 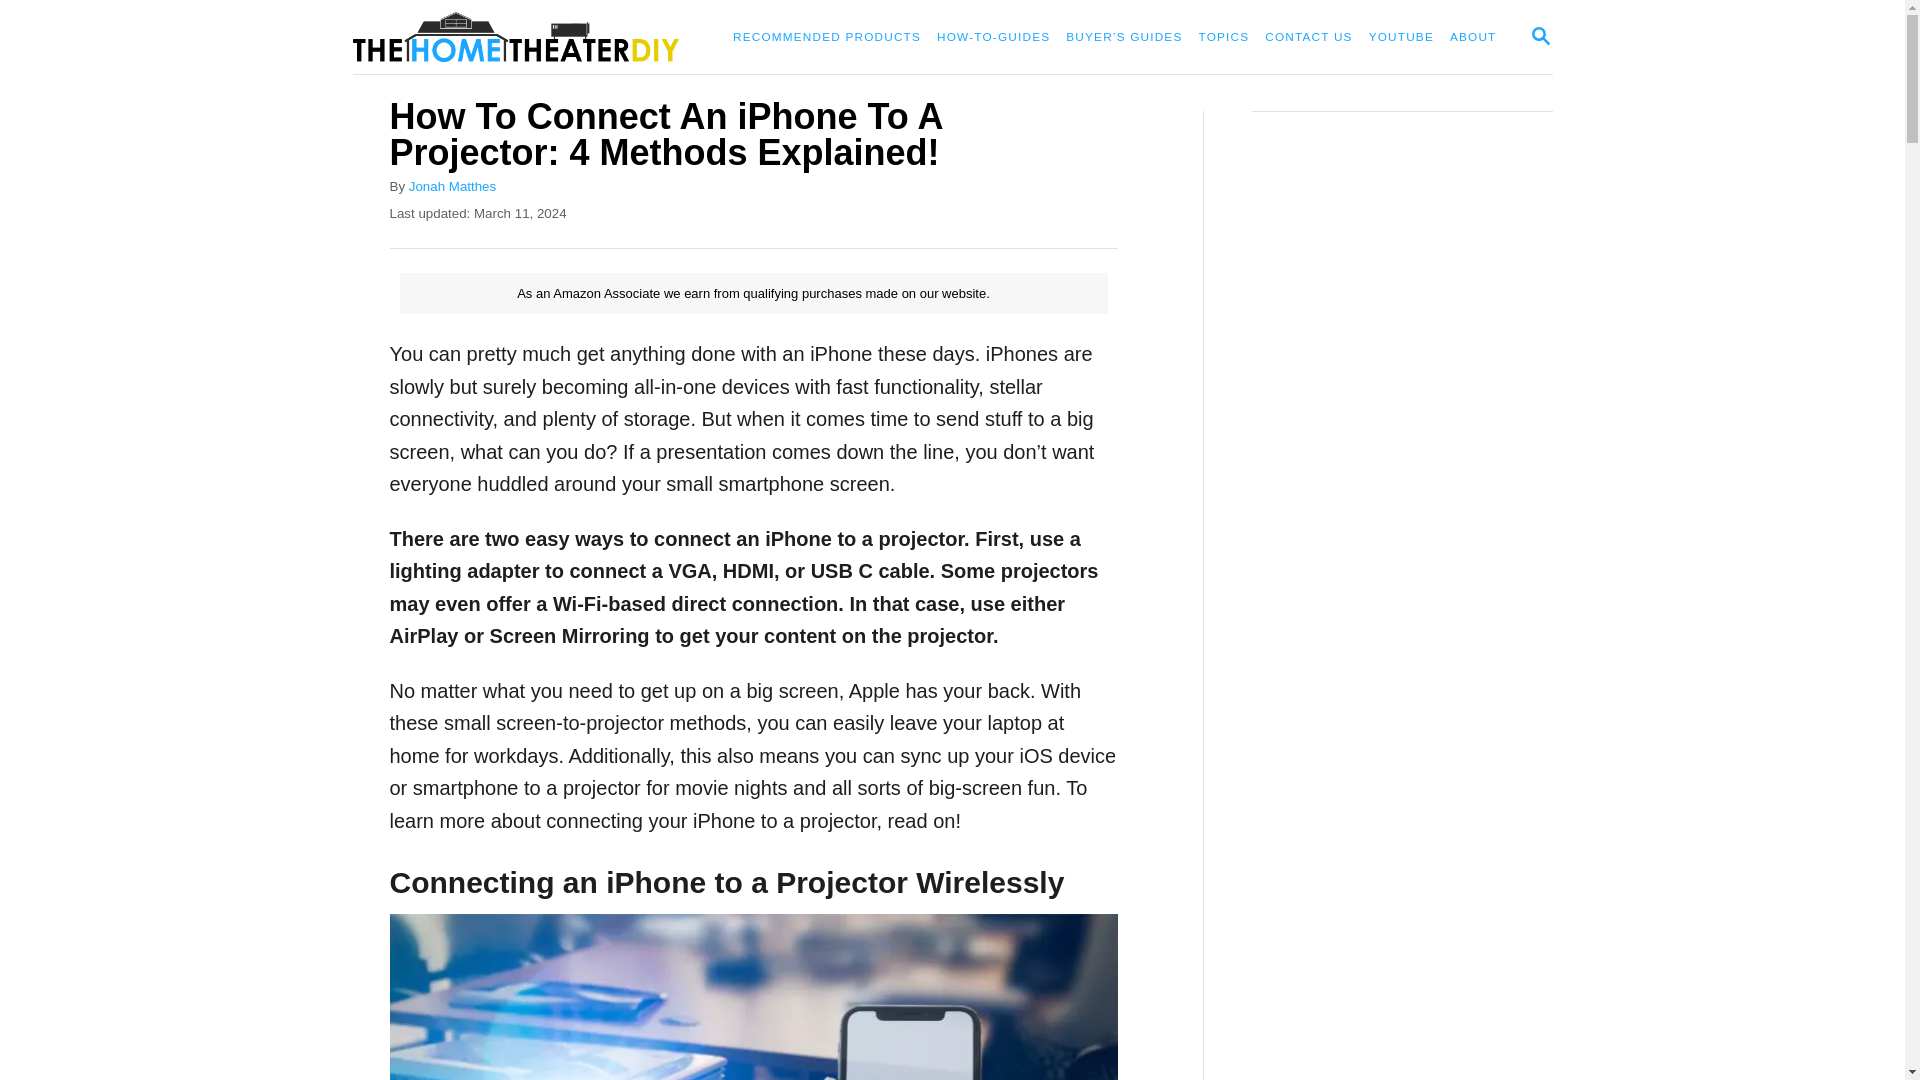 What do you see at coordinates (1308, 38) in the screenshot?
I see `CONTACT US` at bounding box center [1308, 38].